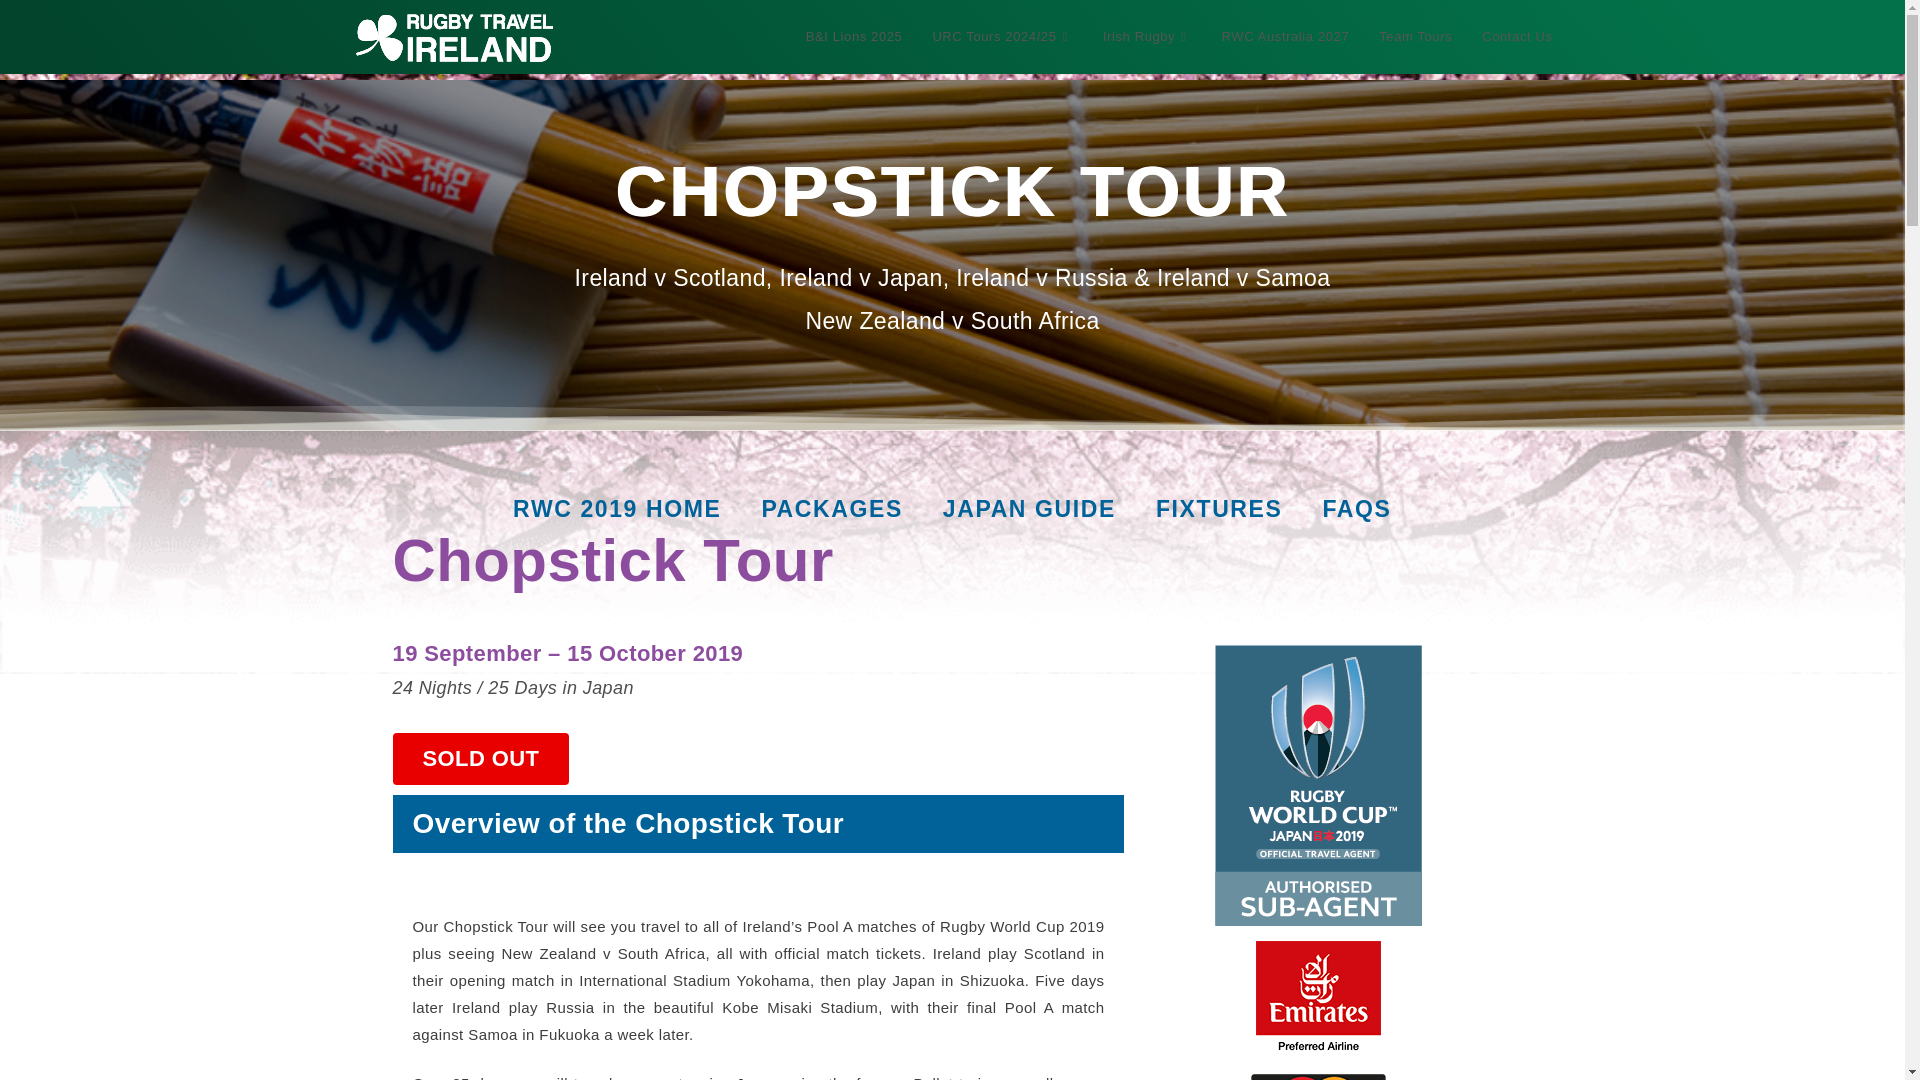 This screenshot has width=1920, height=1080. What do you see at coordinates (1516, 37) in the screenshot?
I see `Contact Us` at bounding box center [1516, 37].